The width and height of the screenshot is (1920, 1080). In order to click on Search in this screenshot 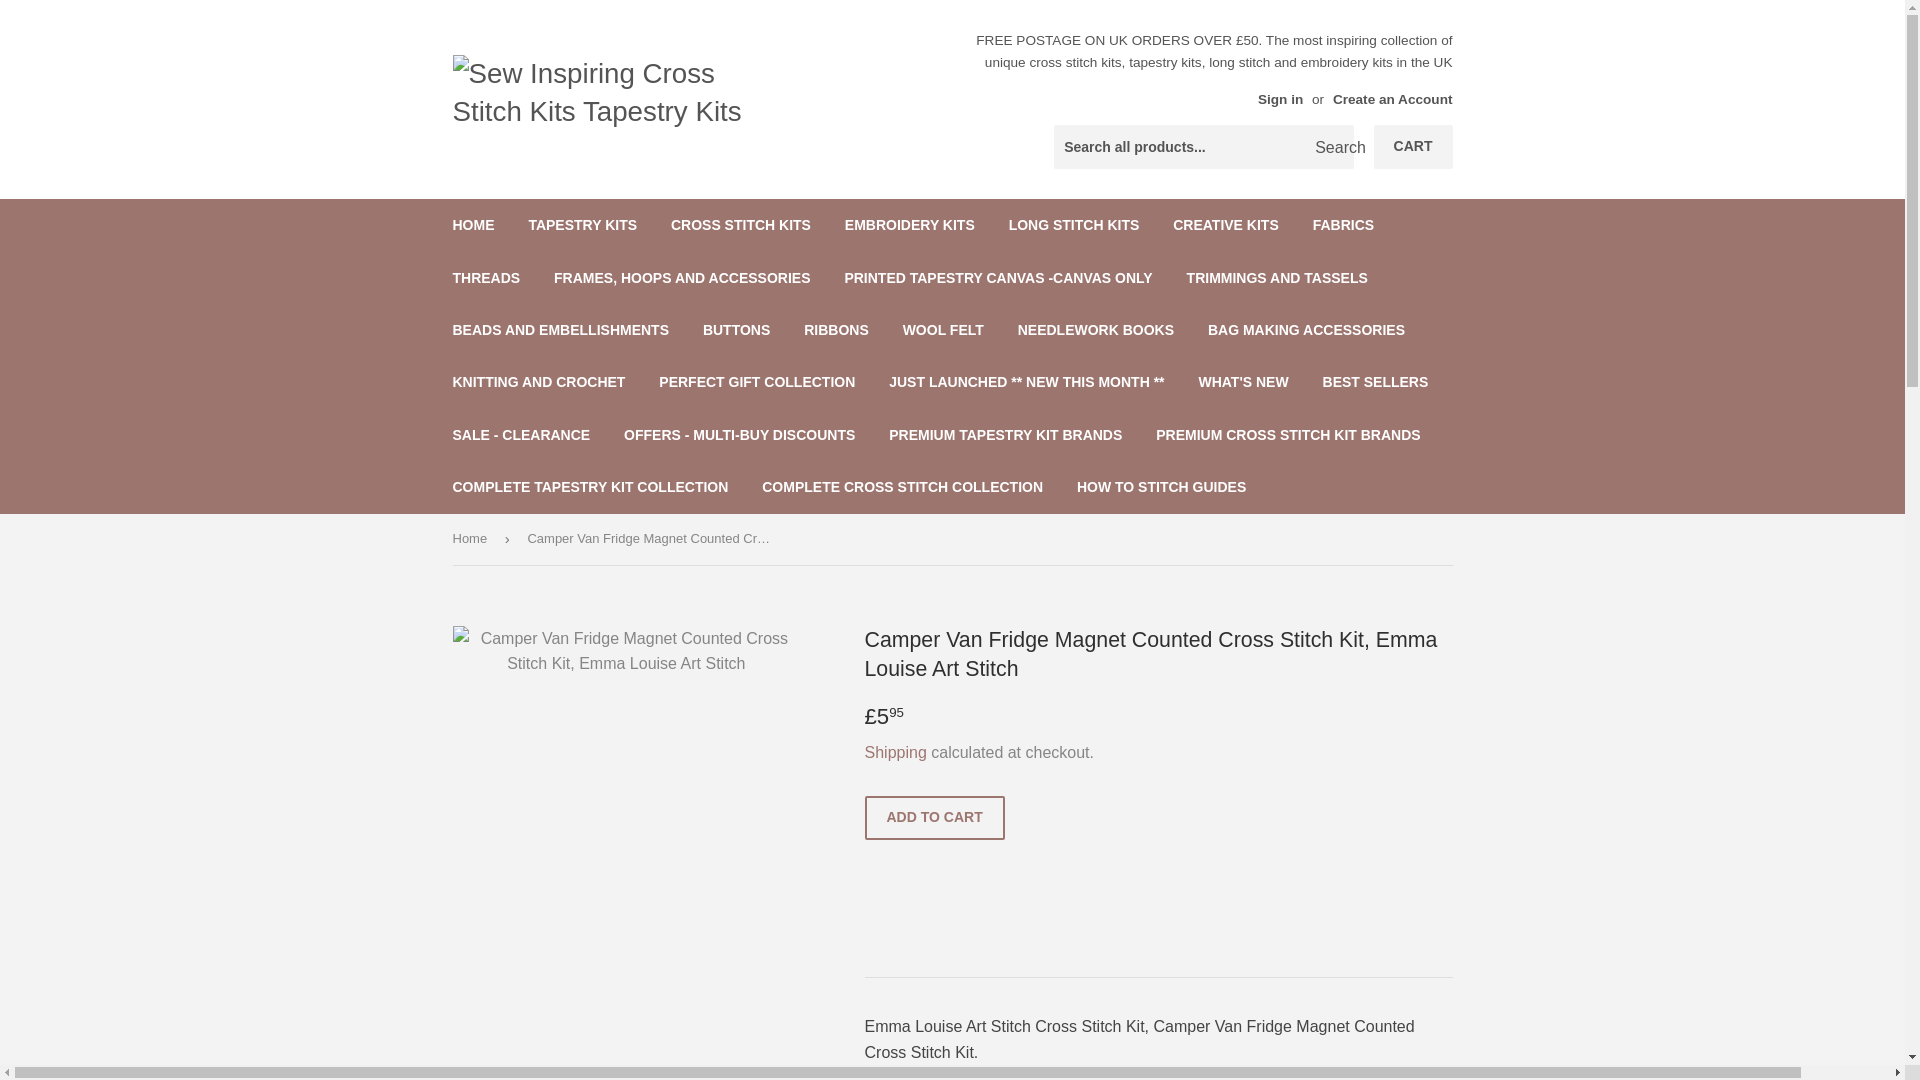, I will do `click(1331, 148)`.